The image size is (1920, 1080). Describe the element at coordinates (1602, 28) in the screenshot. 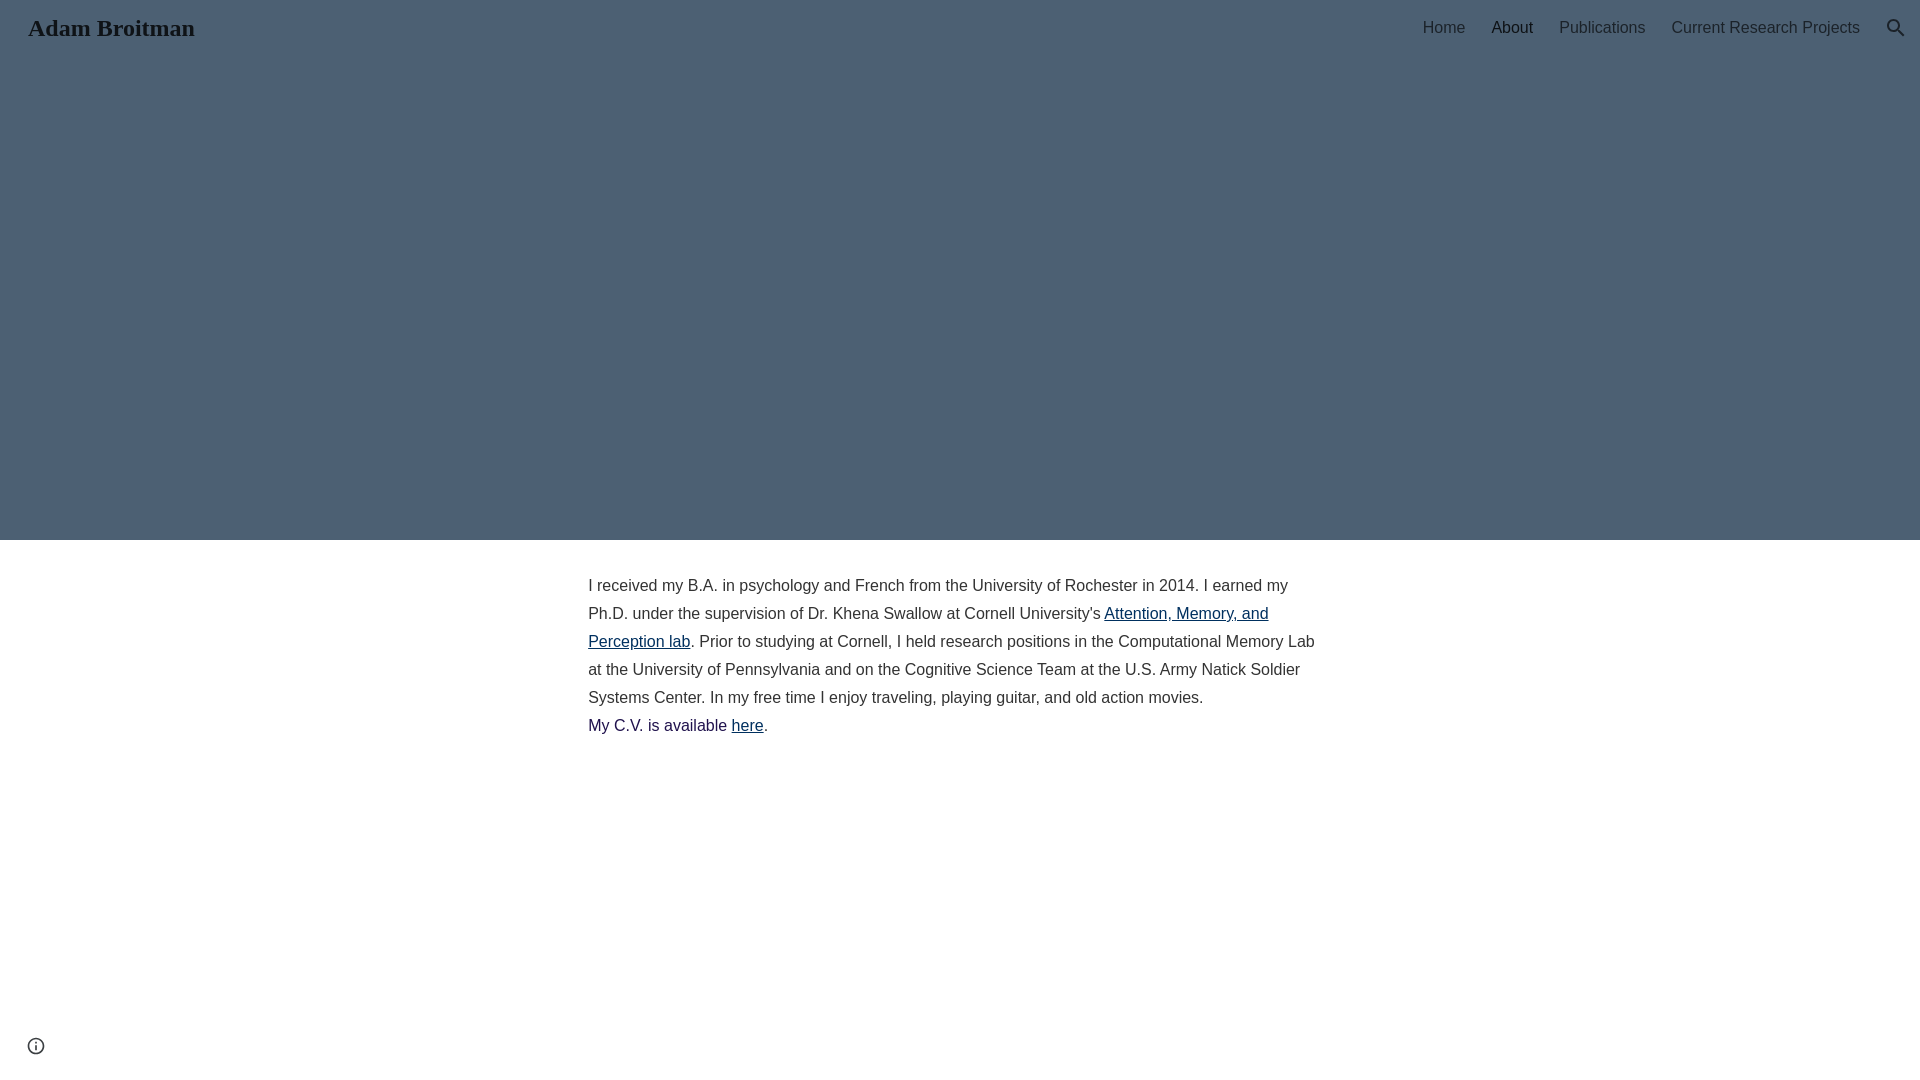

I see `Publications` at that location.